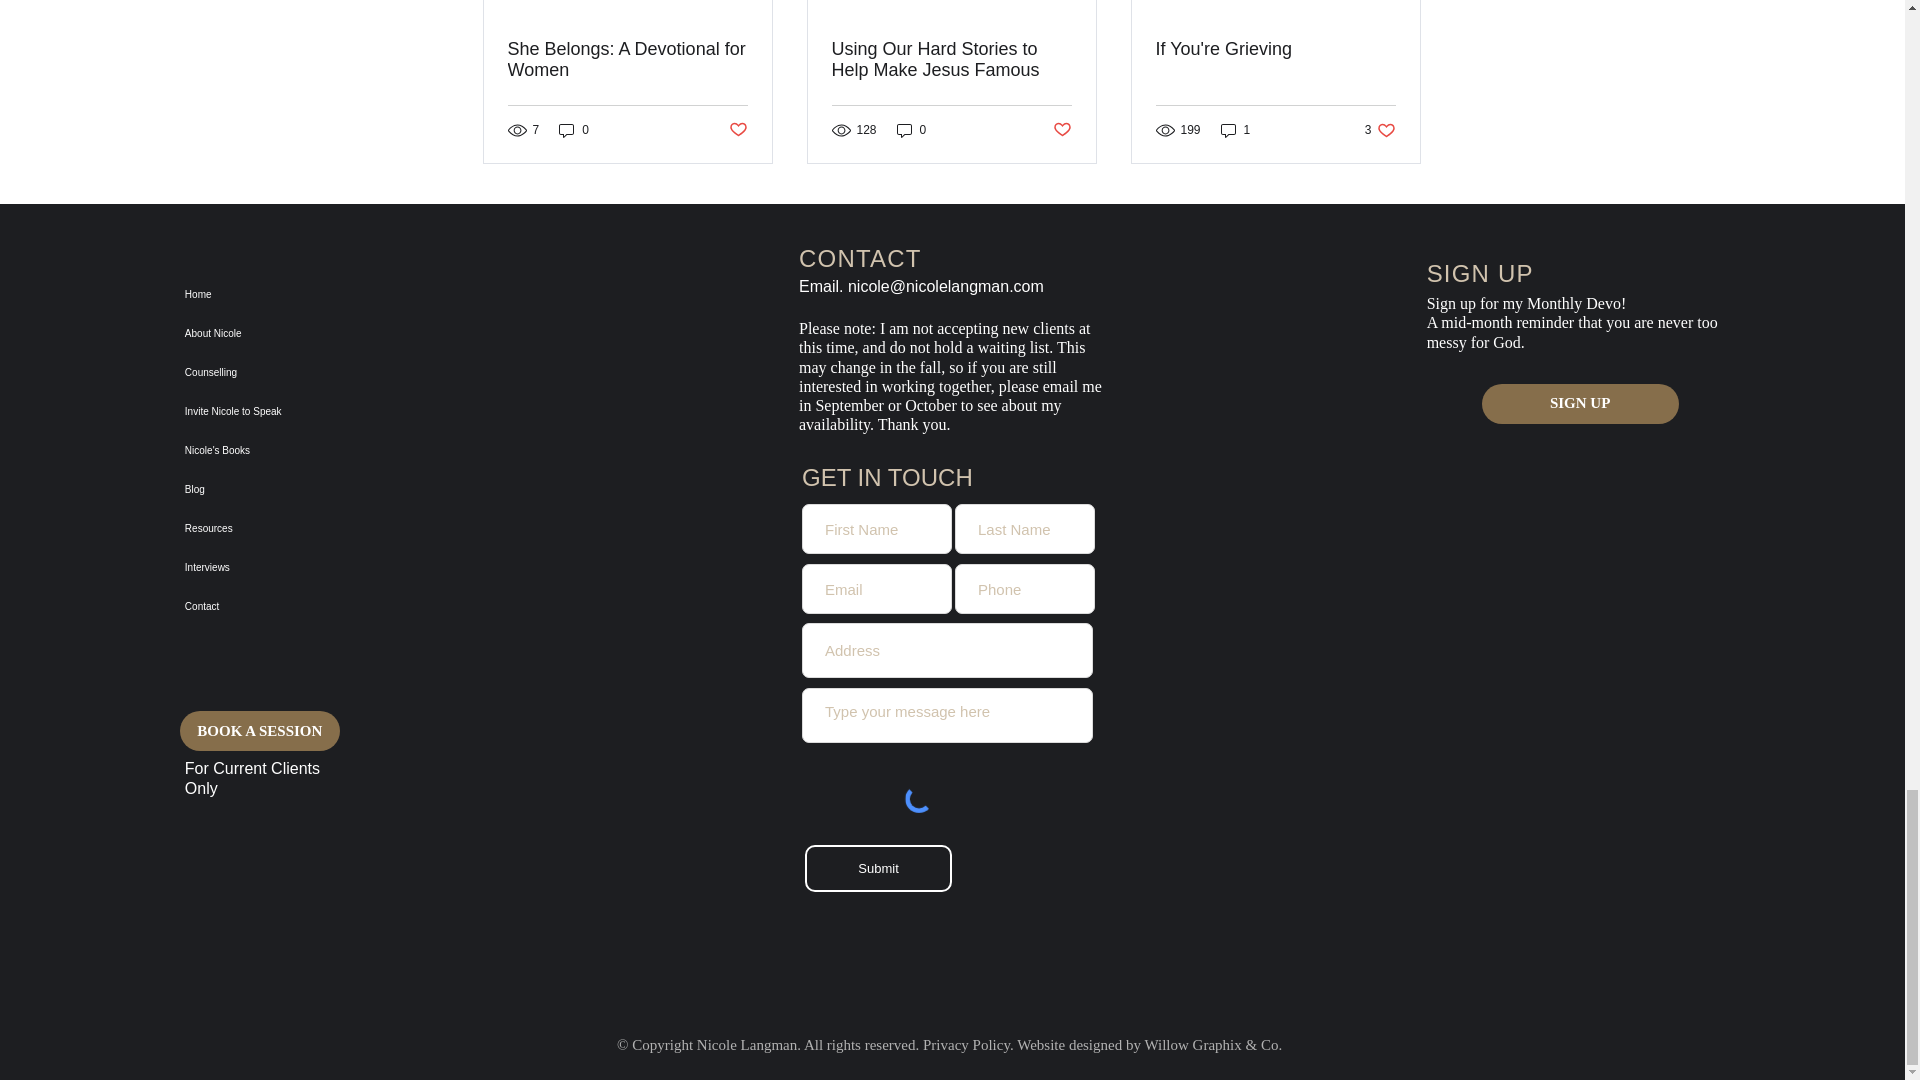  I want to click on Using Our Hard Stories to Help Make Jesus Famous, so click(951, 60).